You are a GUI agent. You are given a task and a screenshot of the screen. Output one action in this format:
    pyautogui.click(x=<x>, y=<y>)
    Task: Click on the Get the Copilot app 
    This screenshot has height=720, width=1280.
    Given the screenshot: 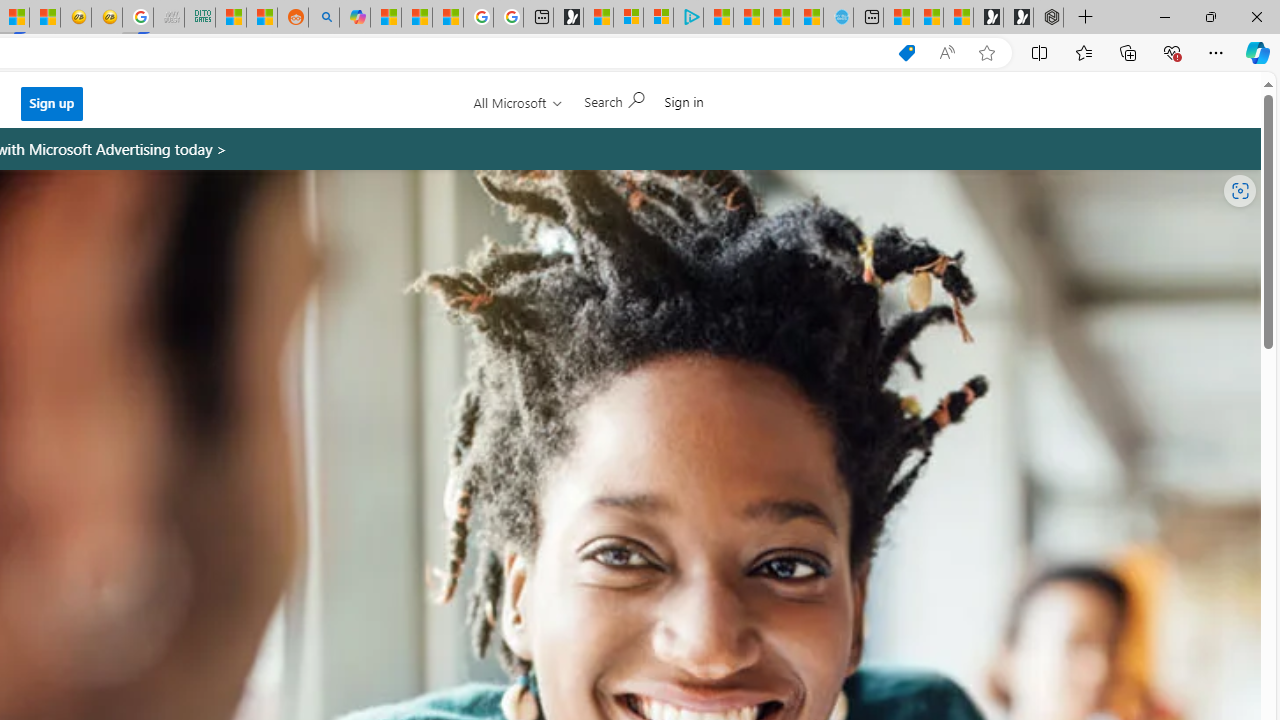 What is the action you would take?
    pyautogui.click(x=712, y=109)
    